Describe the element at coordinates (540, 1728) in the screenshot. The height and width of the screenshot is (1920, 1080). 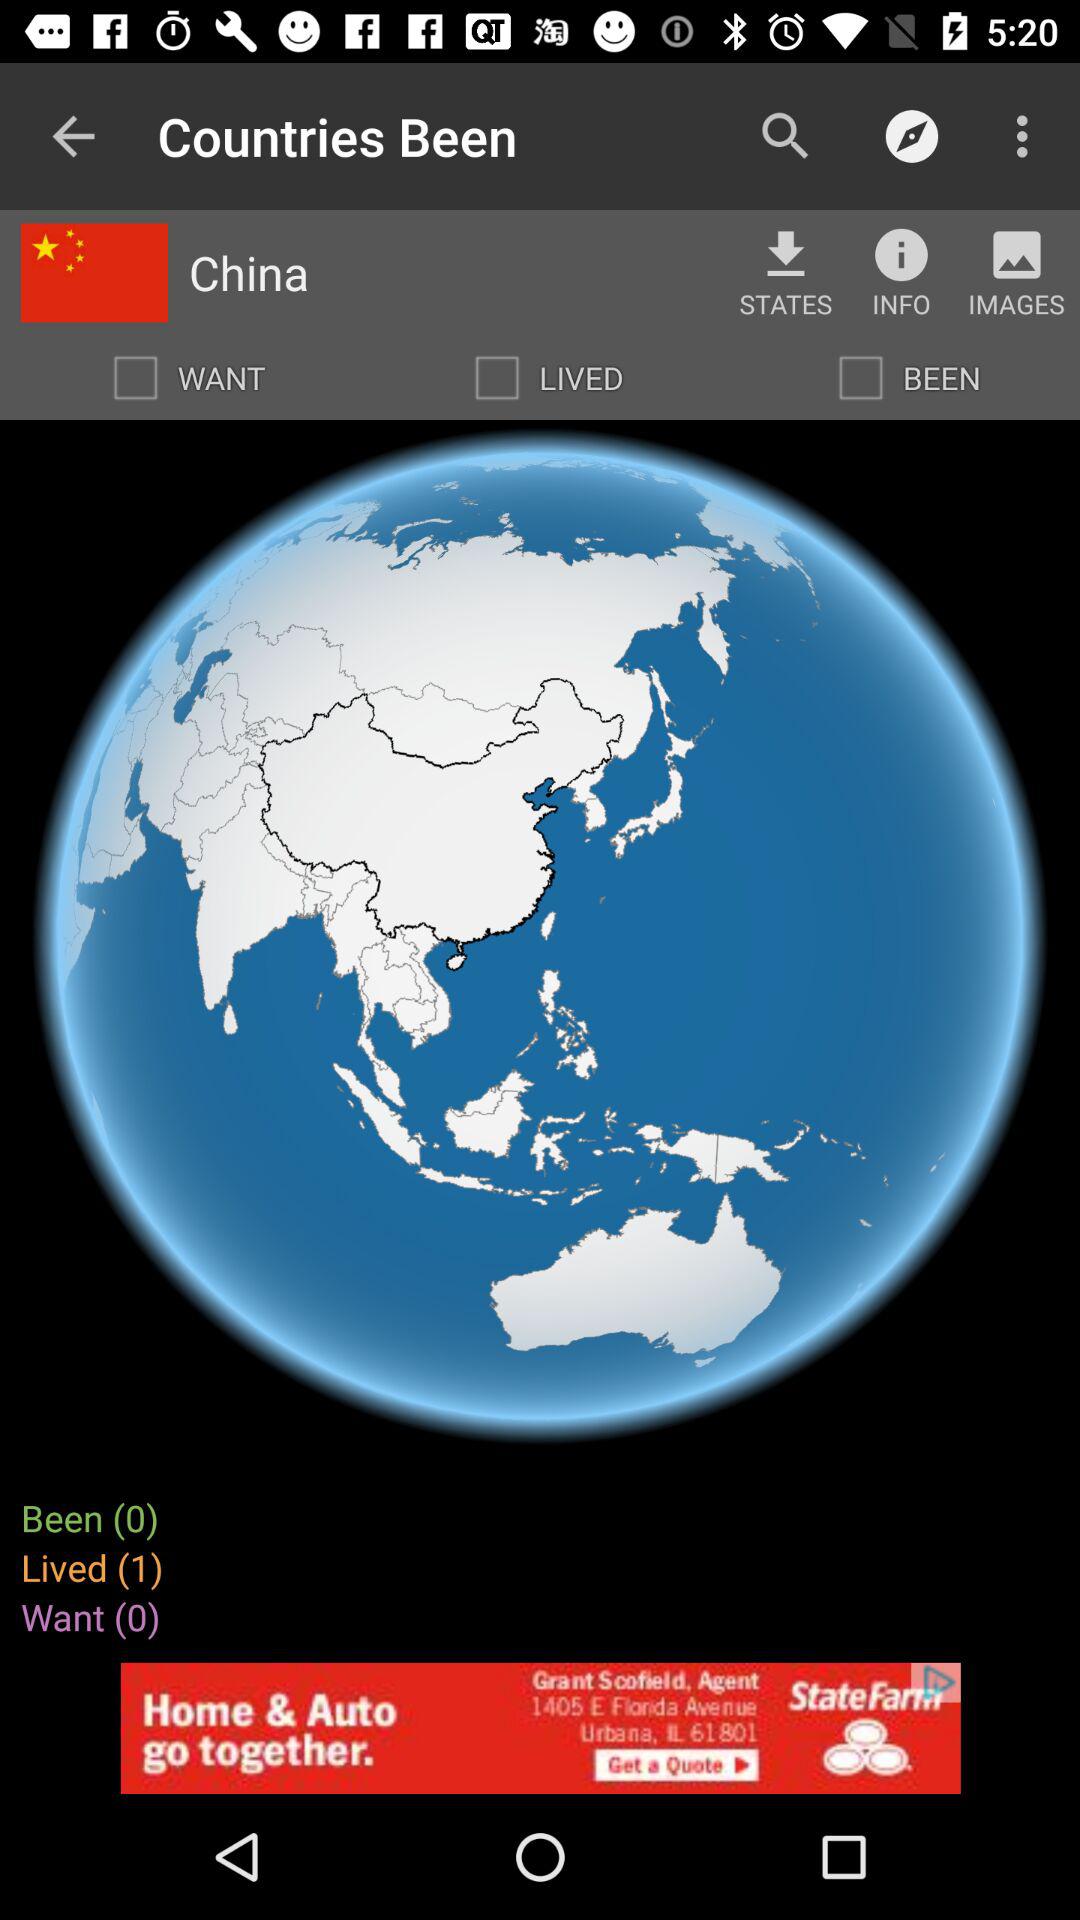
I see `advertising` at that location.